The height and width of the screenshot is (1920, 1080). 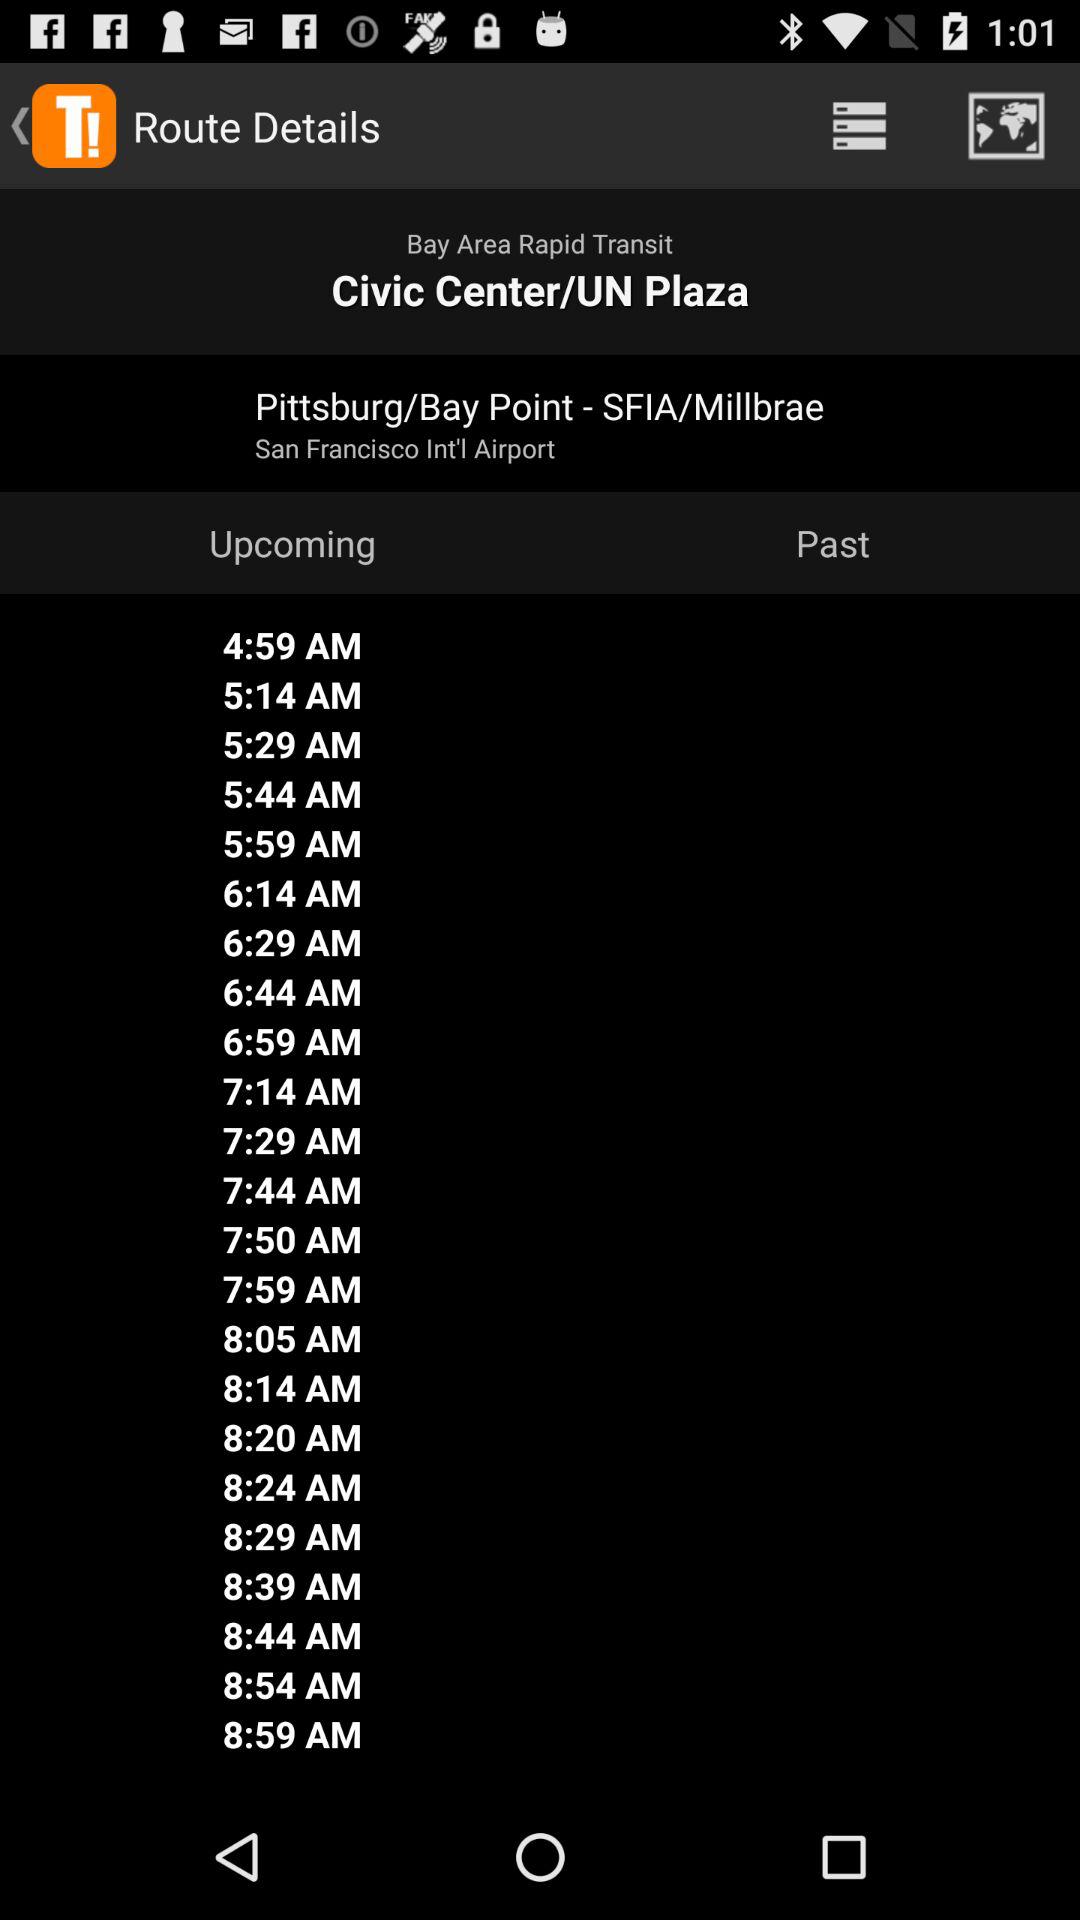 What do you see at coordinates (859, 126) in the screenshot?
I see `press app next to the route details app` at bounding box center [859, 126].